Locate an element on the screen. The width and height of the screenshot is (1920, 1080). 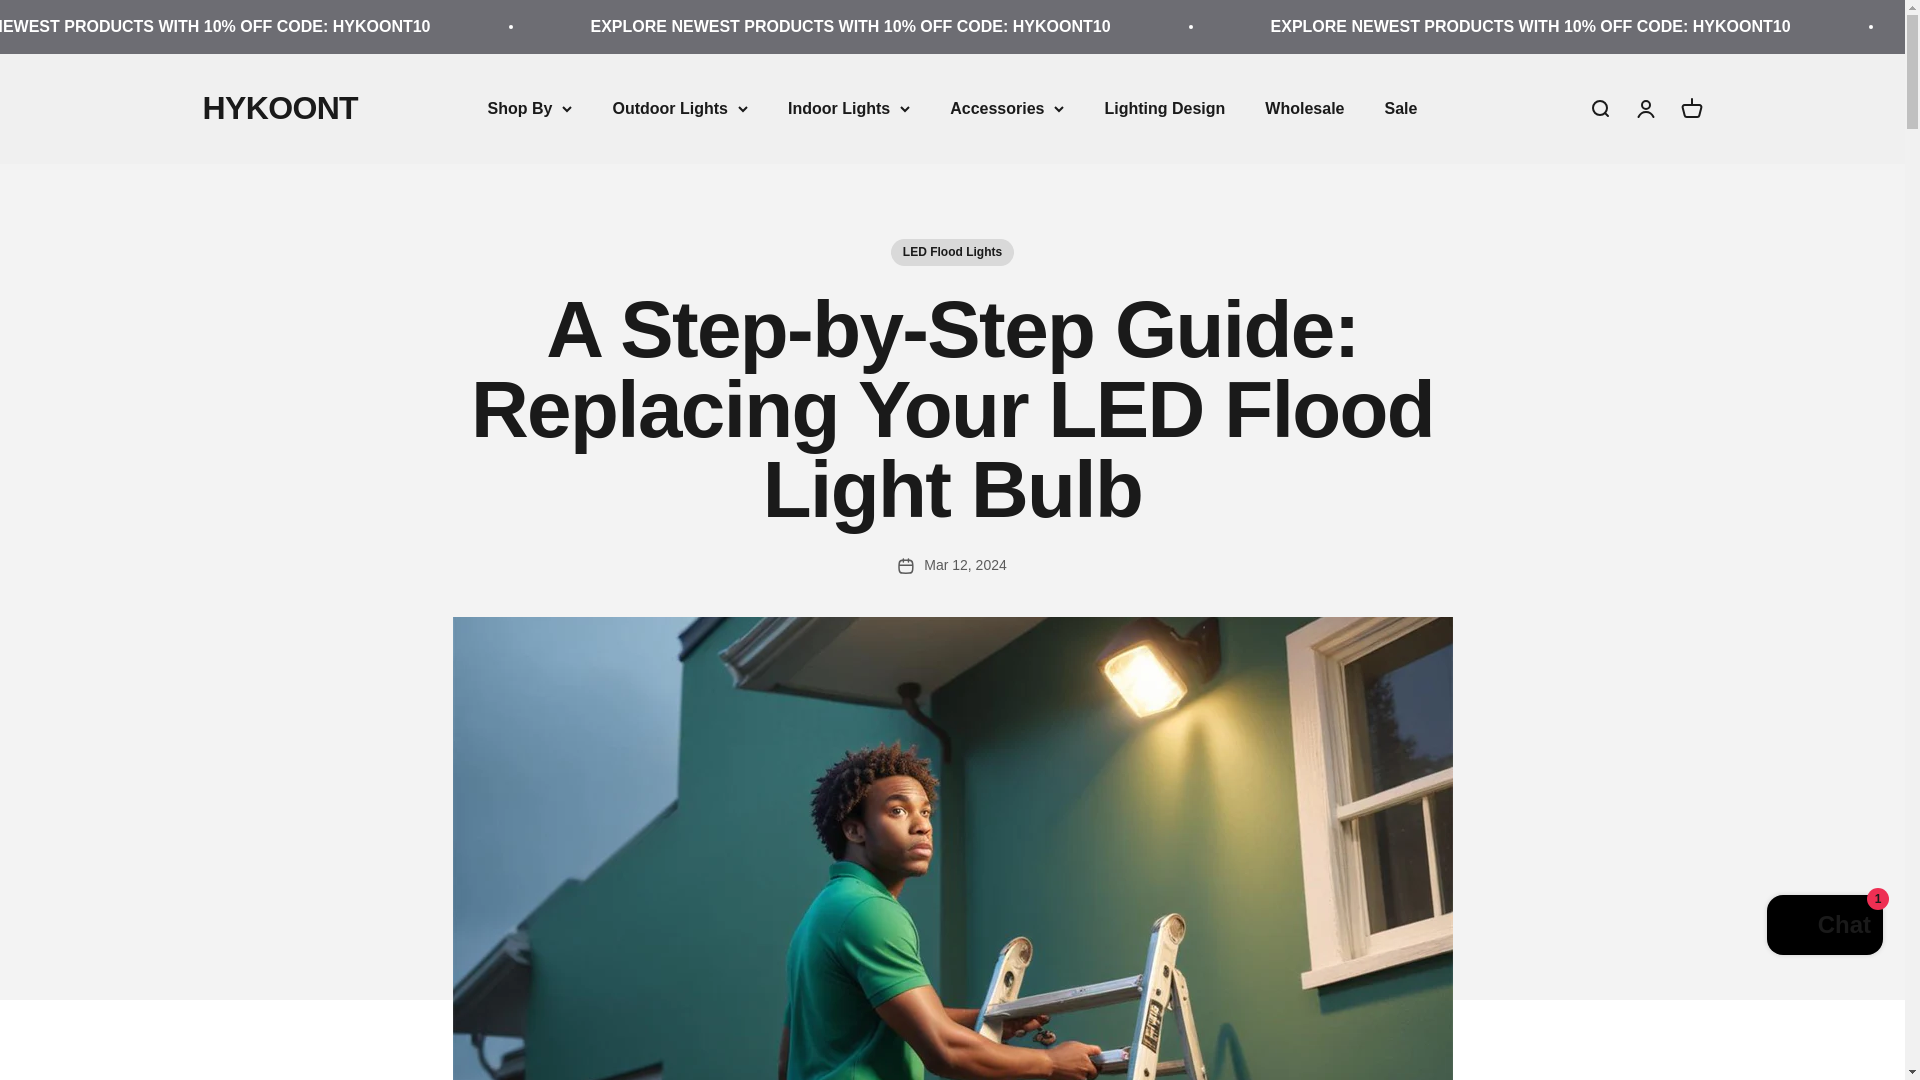
Shopify online store chat is located at coordinates (1824, 928).